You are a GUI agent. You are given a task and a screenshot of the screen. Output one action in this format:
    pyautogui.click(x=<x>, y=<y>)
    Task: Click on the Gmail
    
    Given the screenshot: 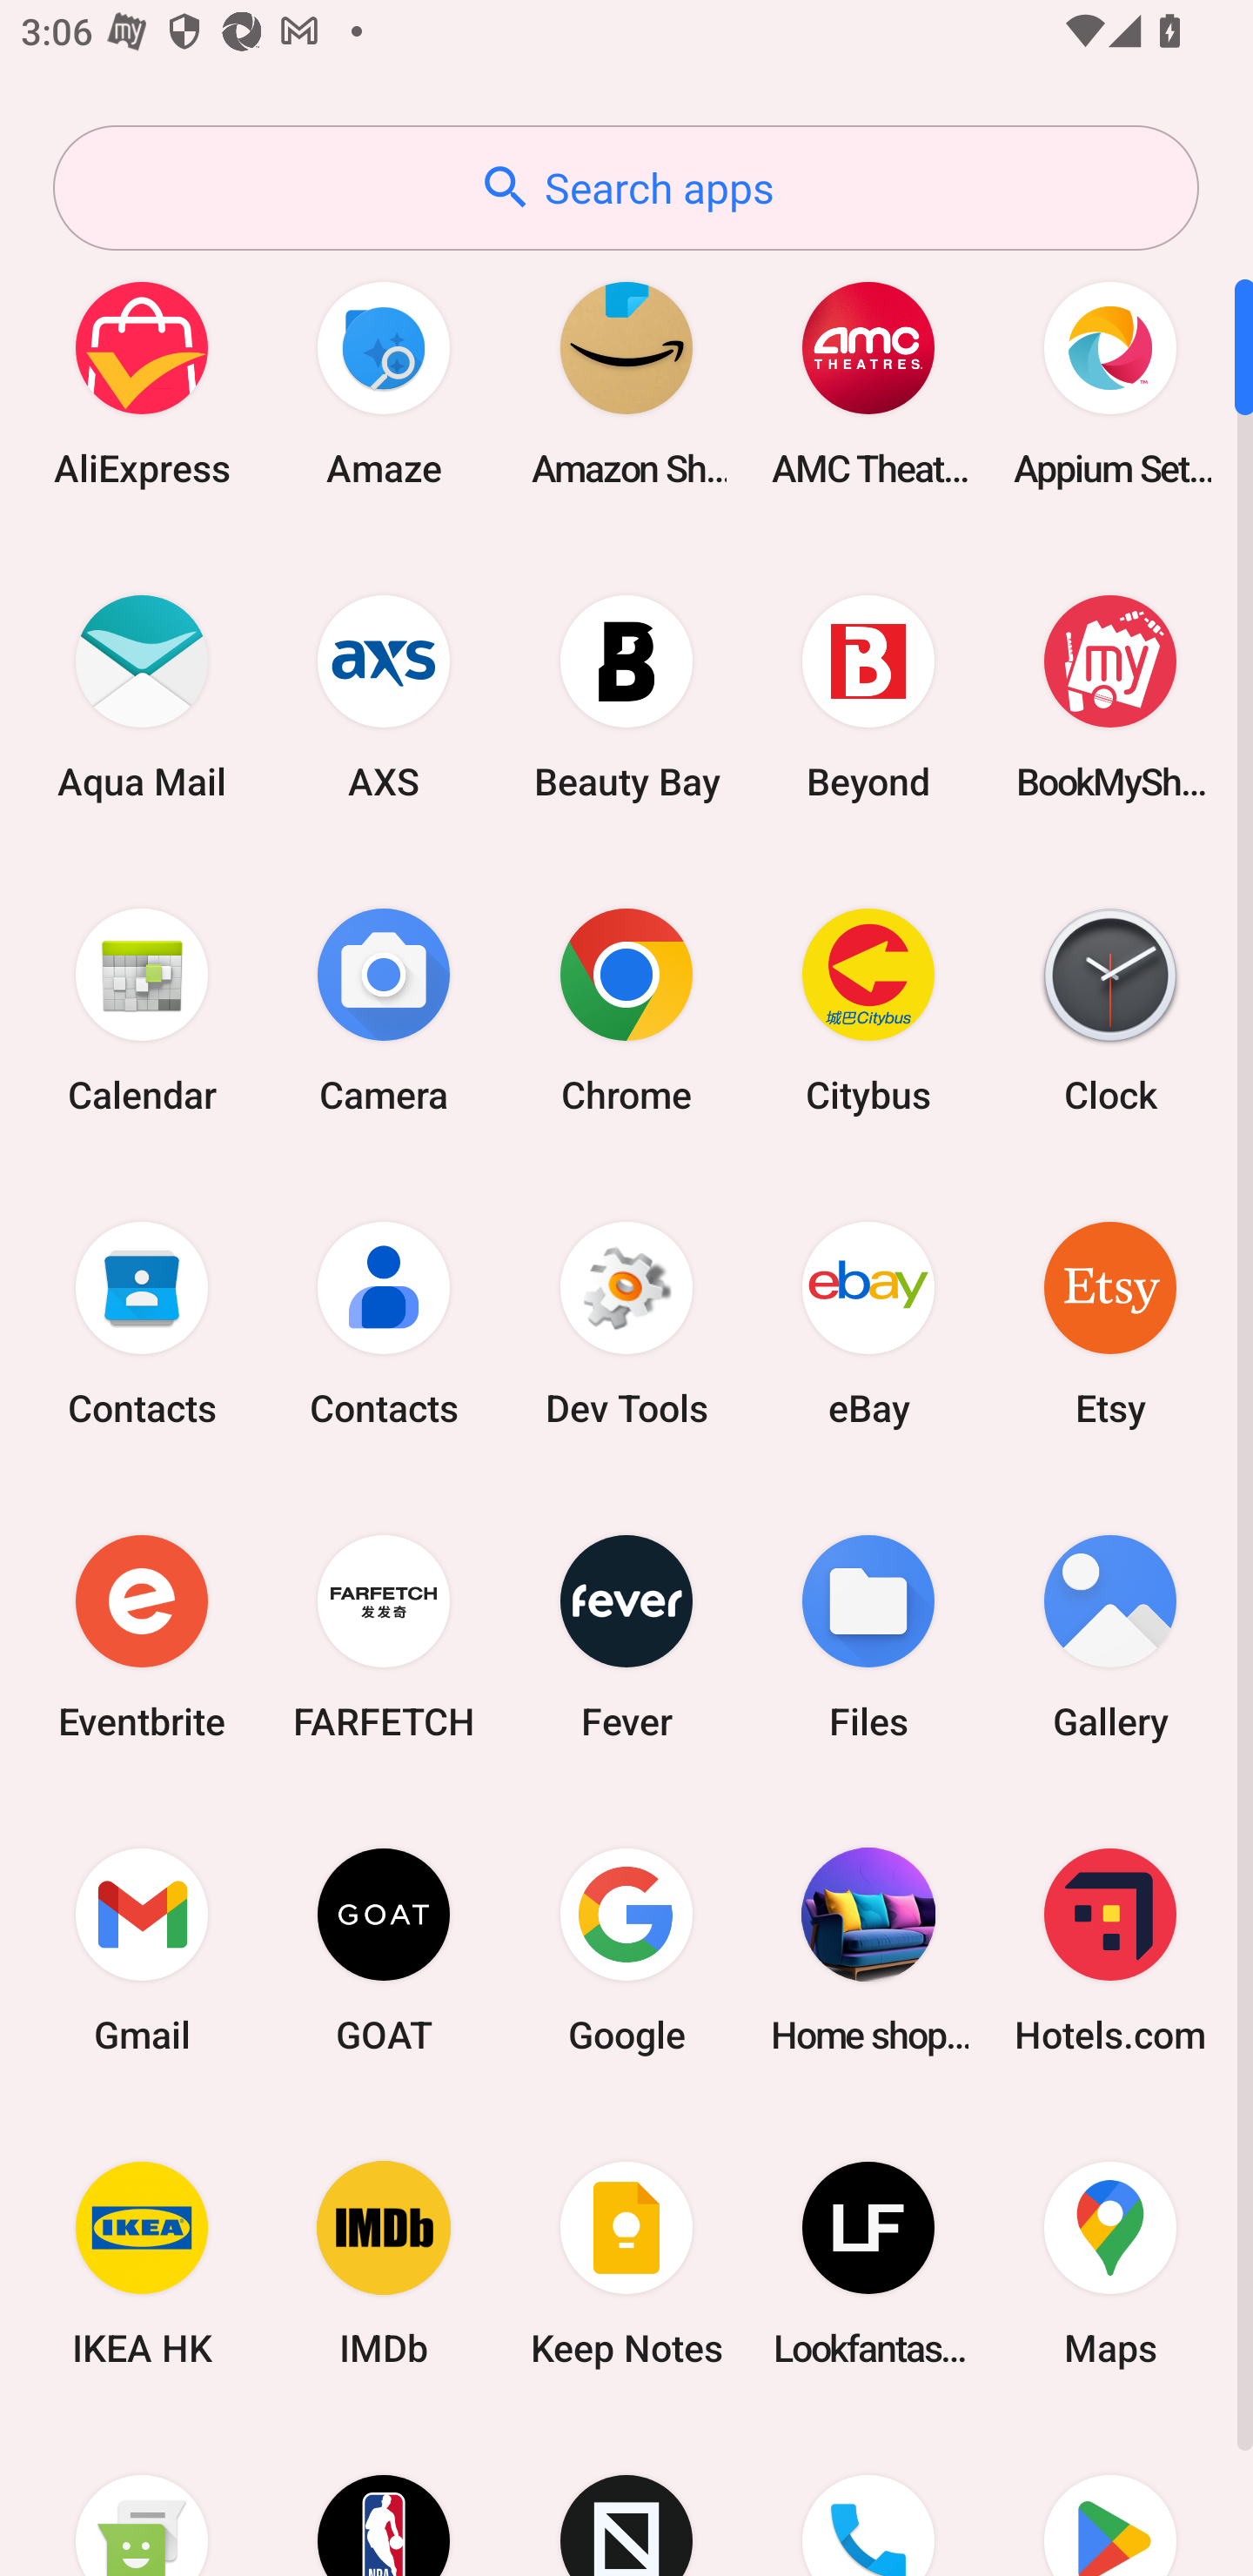 What is the action you would take?
    pyautogui.click(x=142, y=1949)
    